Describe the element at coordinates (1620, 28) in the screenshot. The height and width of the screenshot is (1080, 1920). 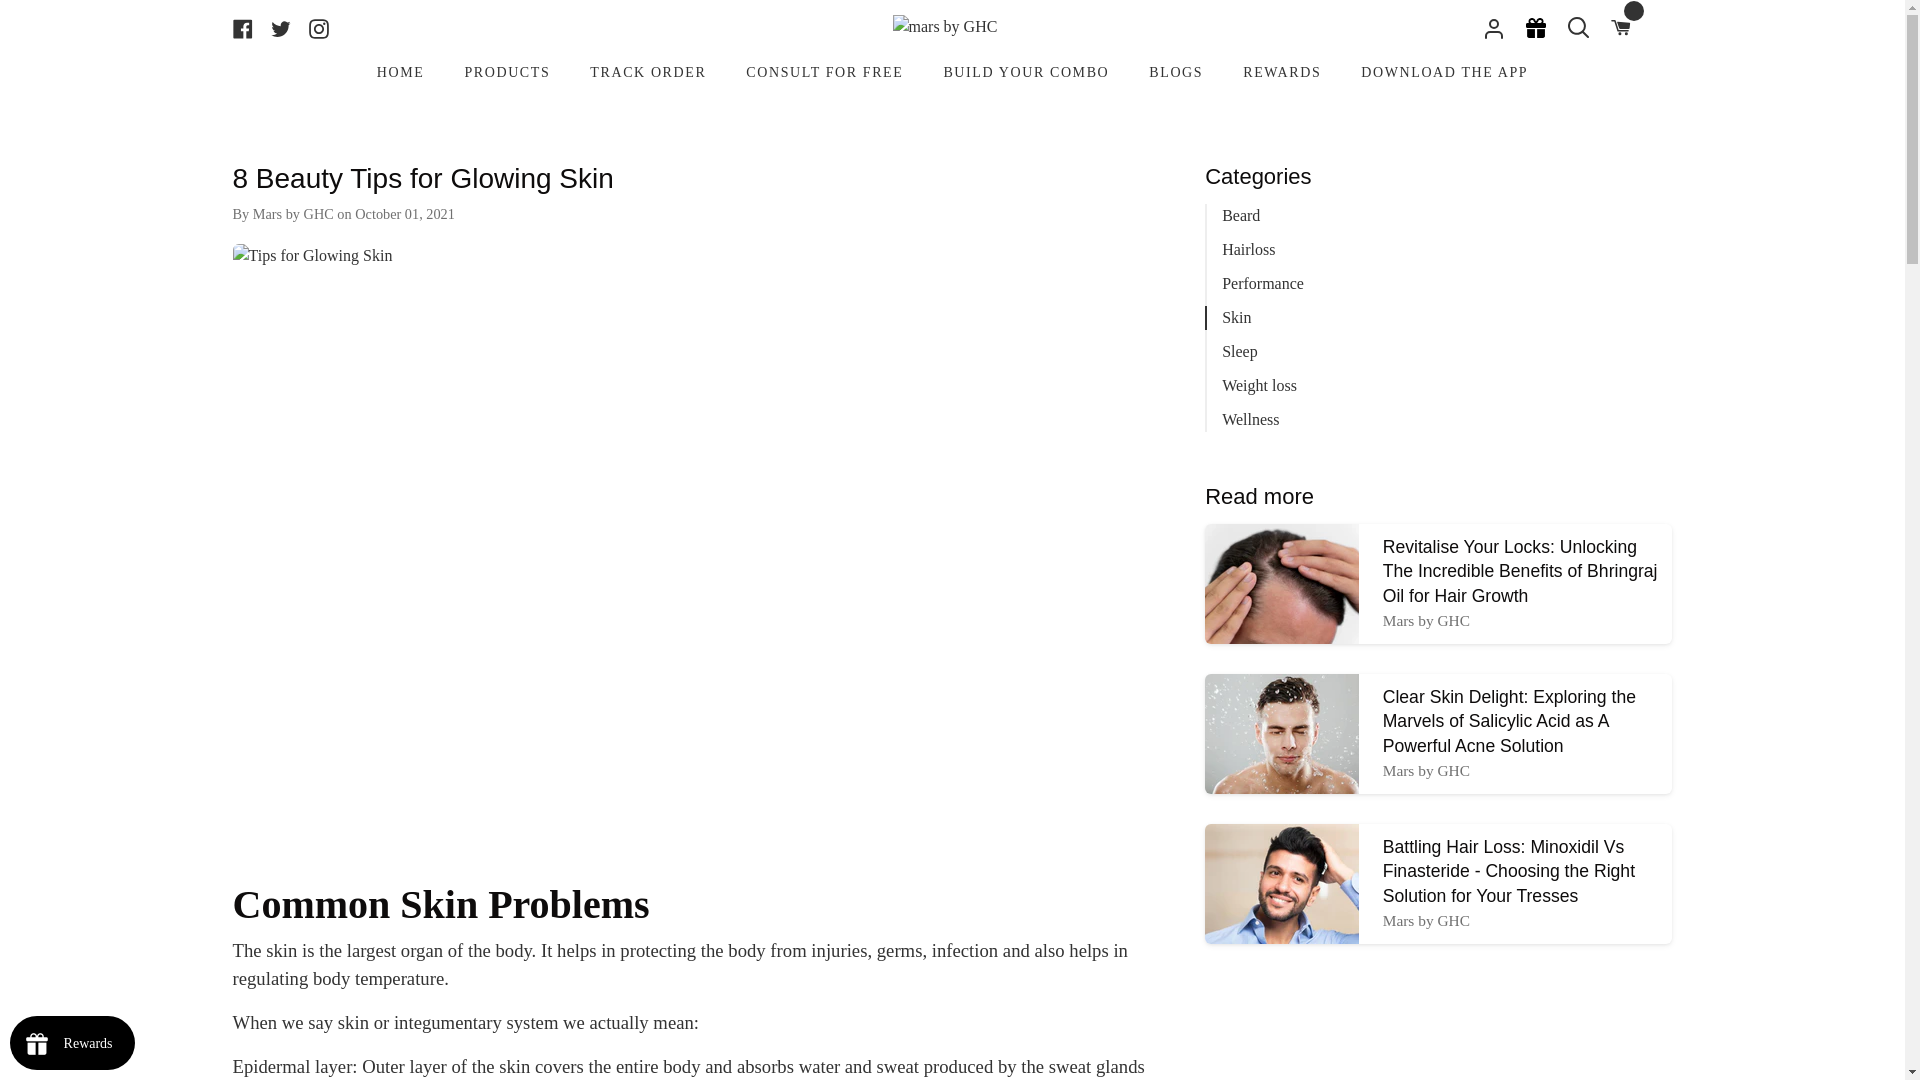
I see `Shopping Cart` at that location.